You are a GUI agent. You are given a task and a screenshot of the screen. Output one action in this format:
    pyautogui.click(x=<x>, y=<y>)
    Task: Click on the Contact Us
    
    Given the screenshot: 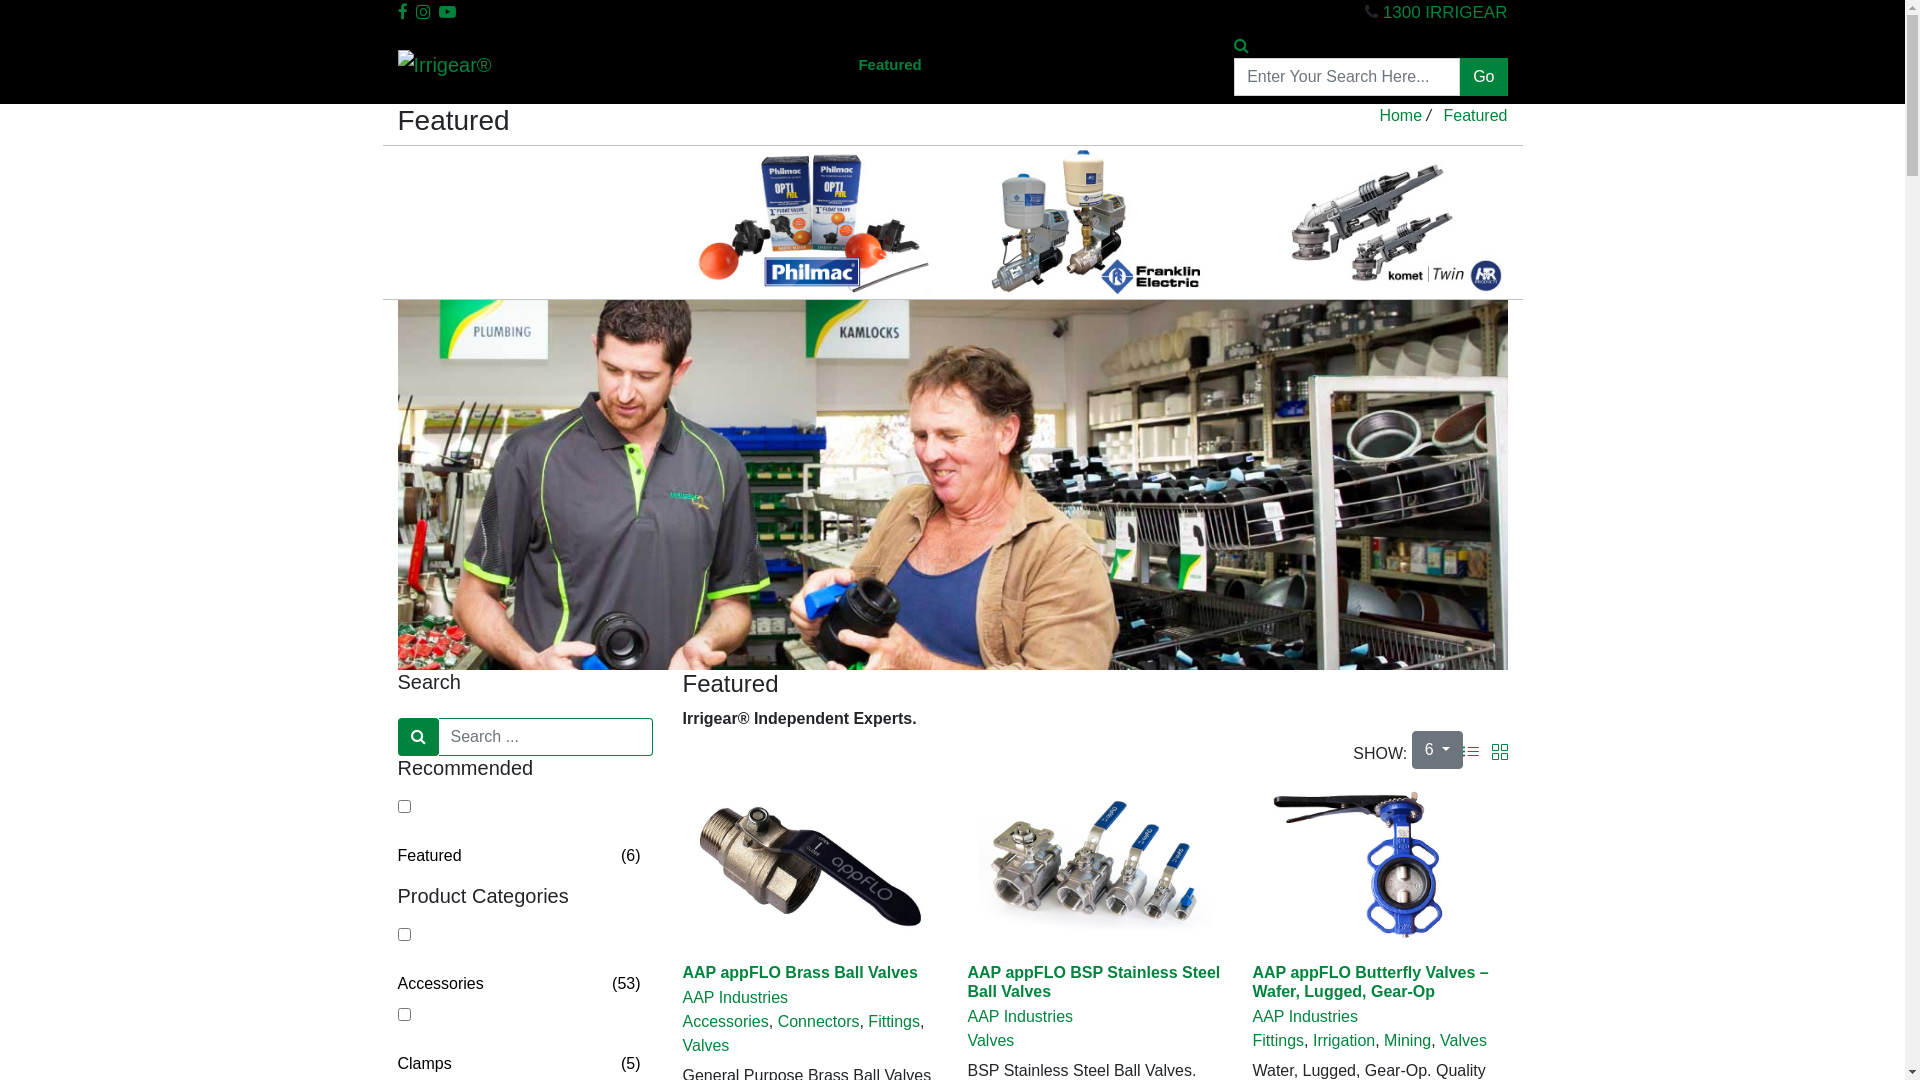 What is the action you would take?
    pyautogui.click(x=1060, y=64)
    